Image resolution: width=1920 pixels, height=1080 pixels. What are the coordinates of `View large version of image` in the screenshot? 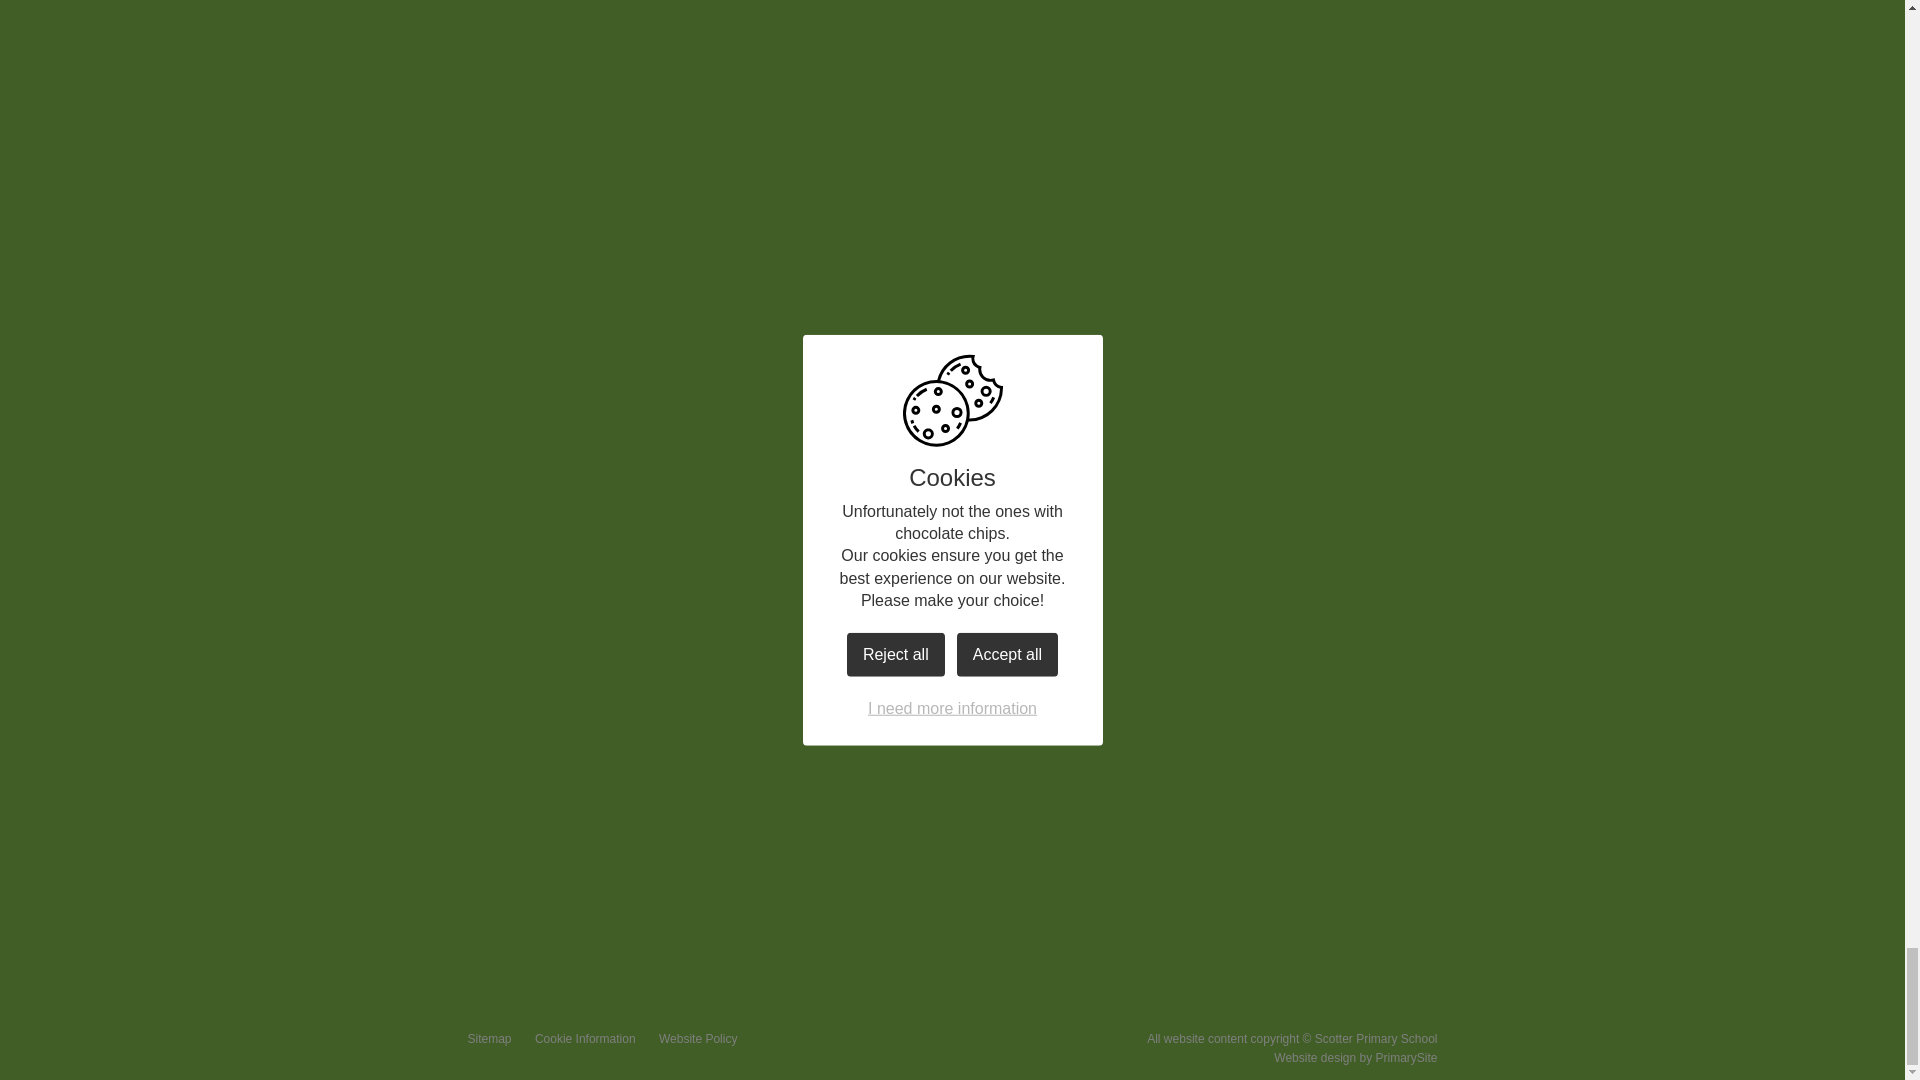 It's located at (1234, 294).